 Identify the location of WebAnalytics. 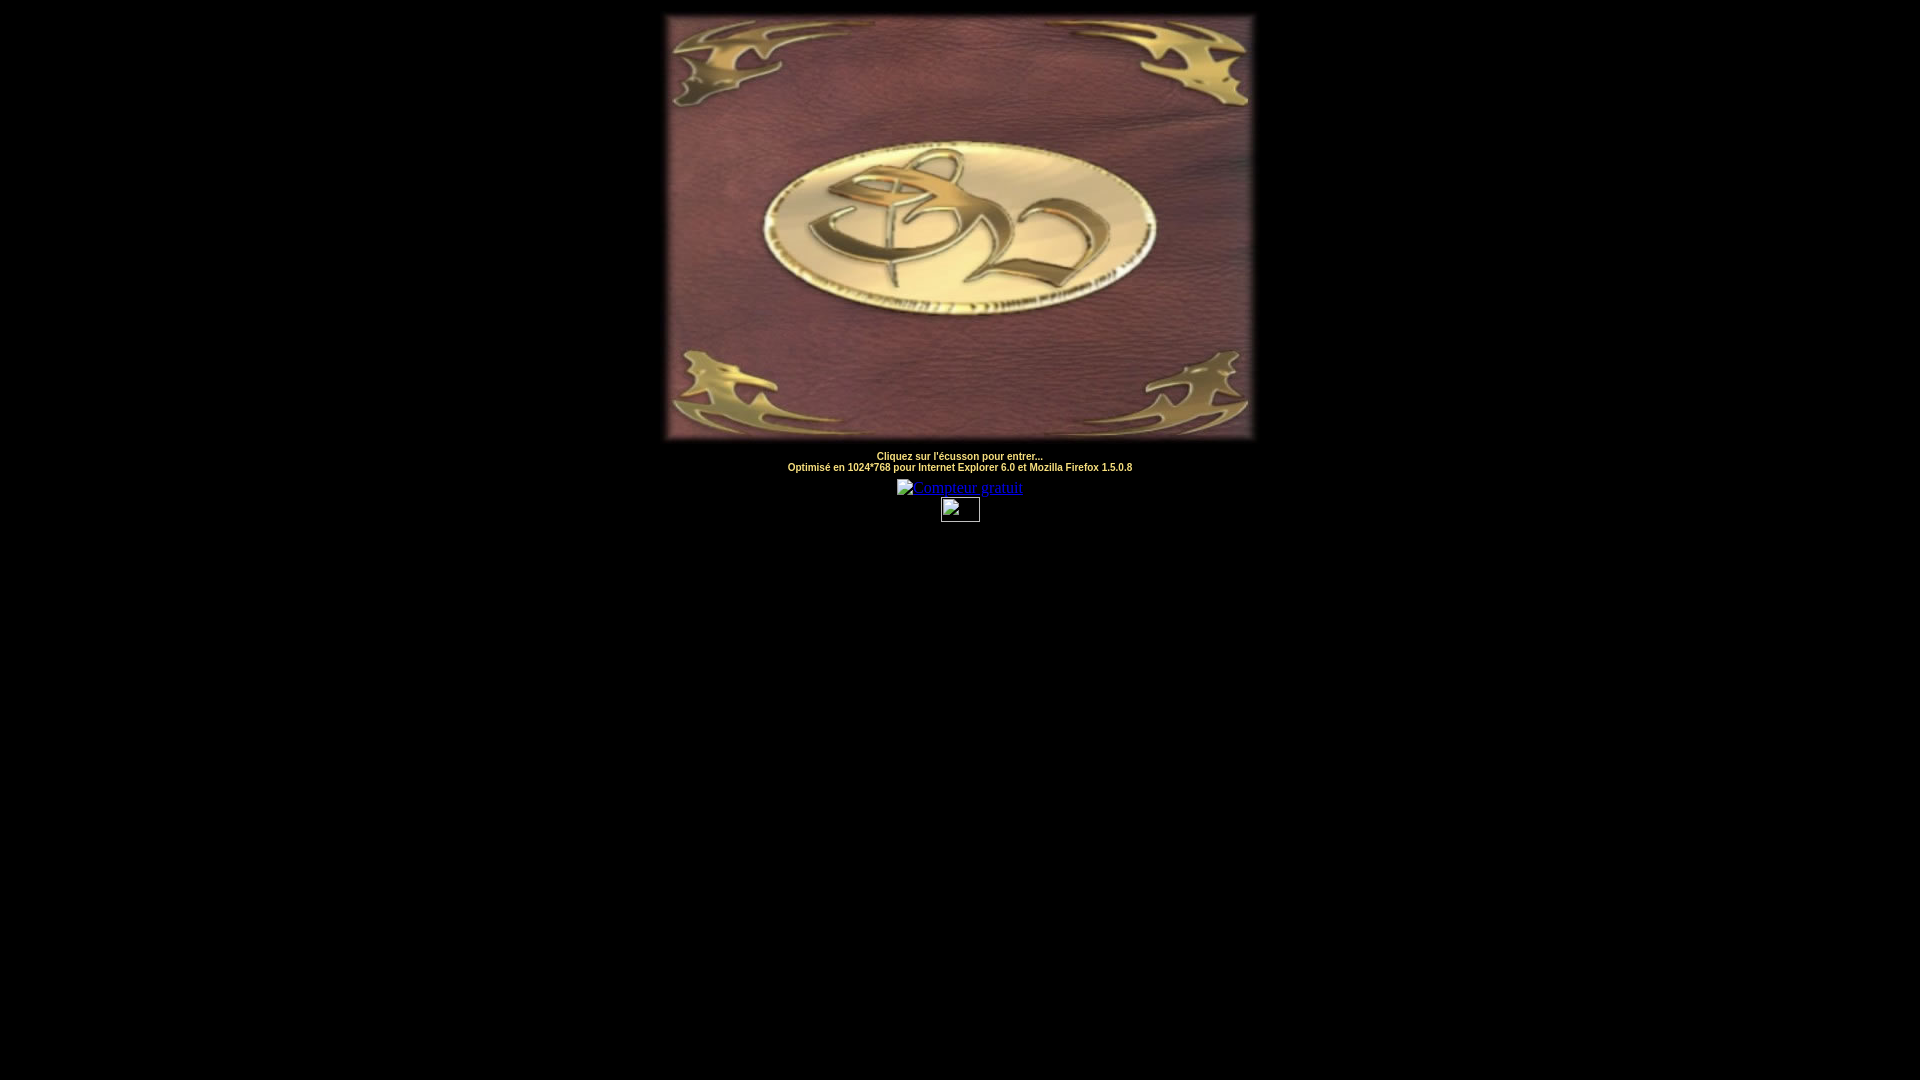
(960, 516).